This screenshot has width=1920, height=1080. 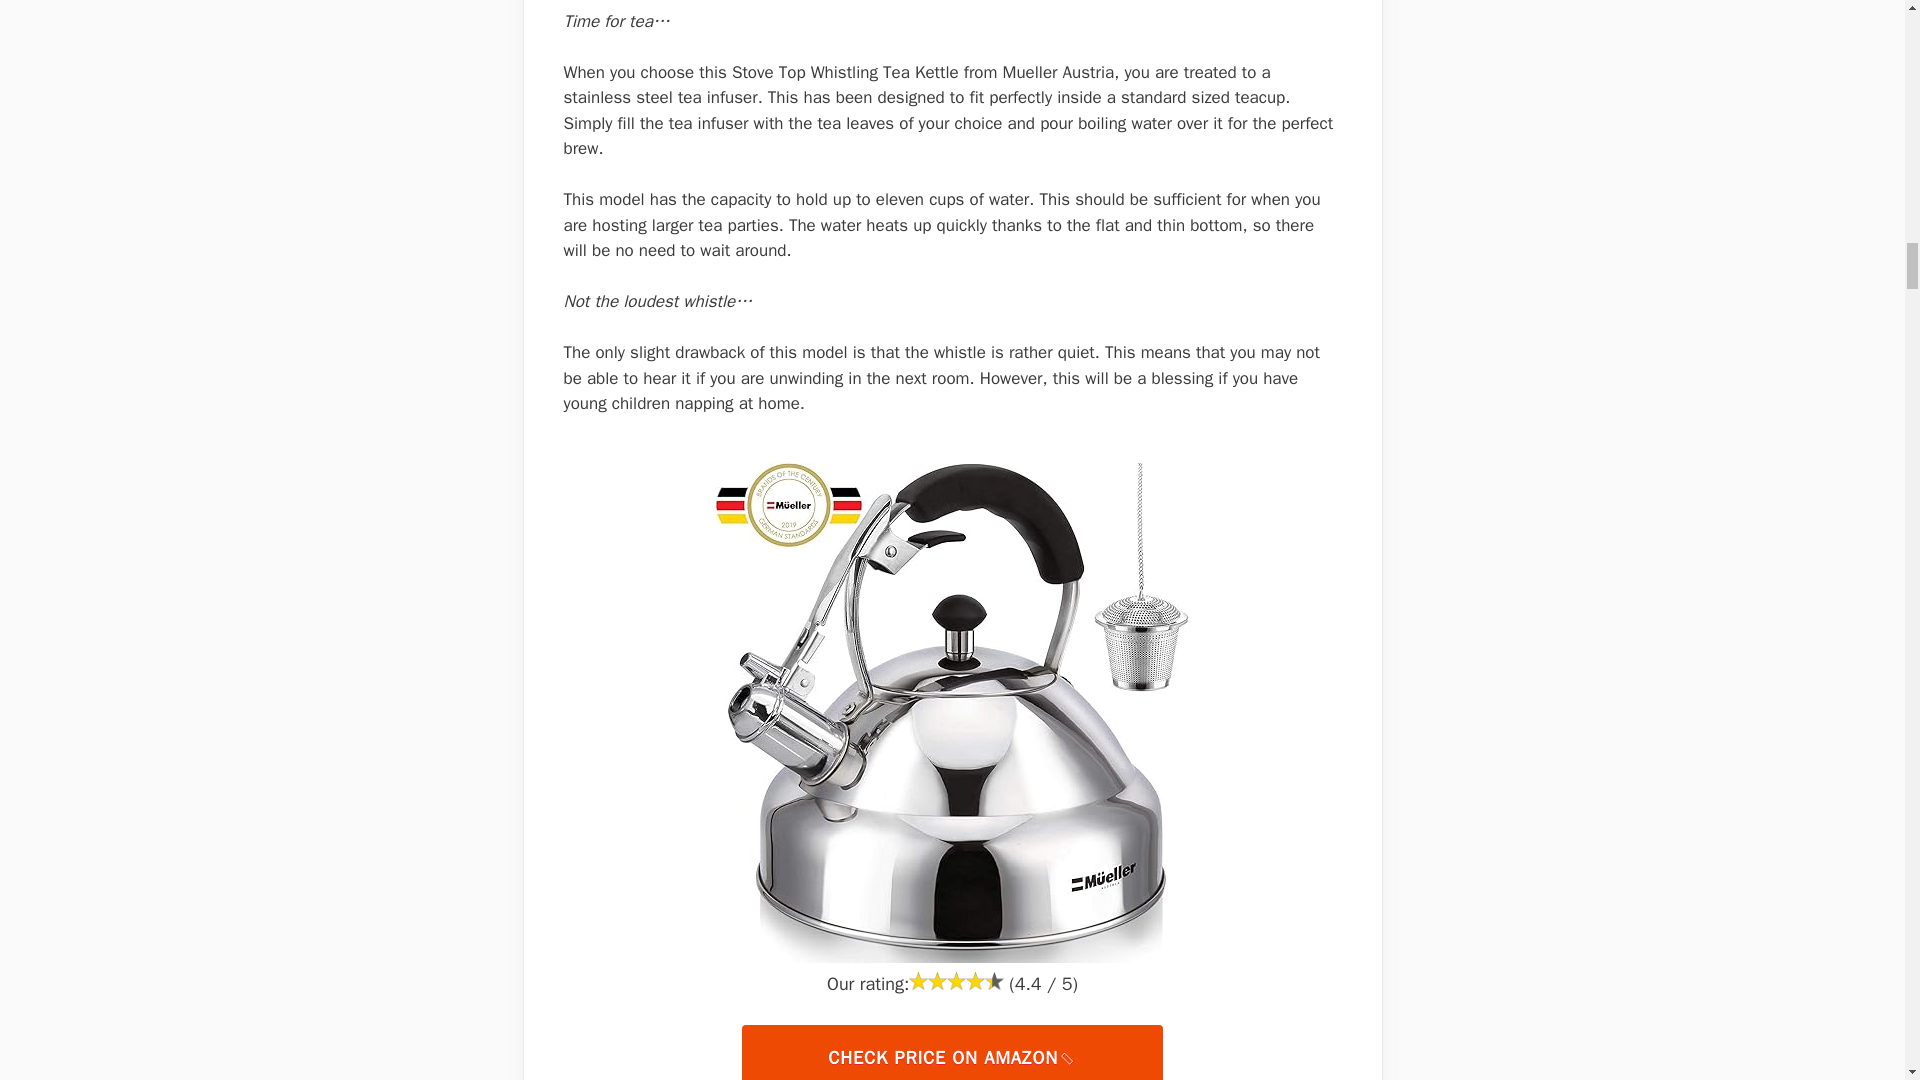 What do you see at coordinates (951, 1053) in the screenshot?
I see `CHECK PRICE ON AMAZON` at bounding box center [951, 1053].